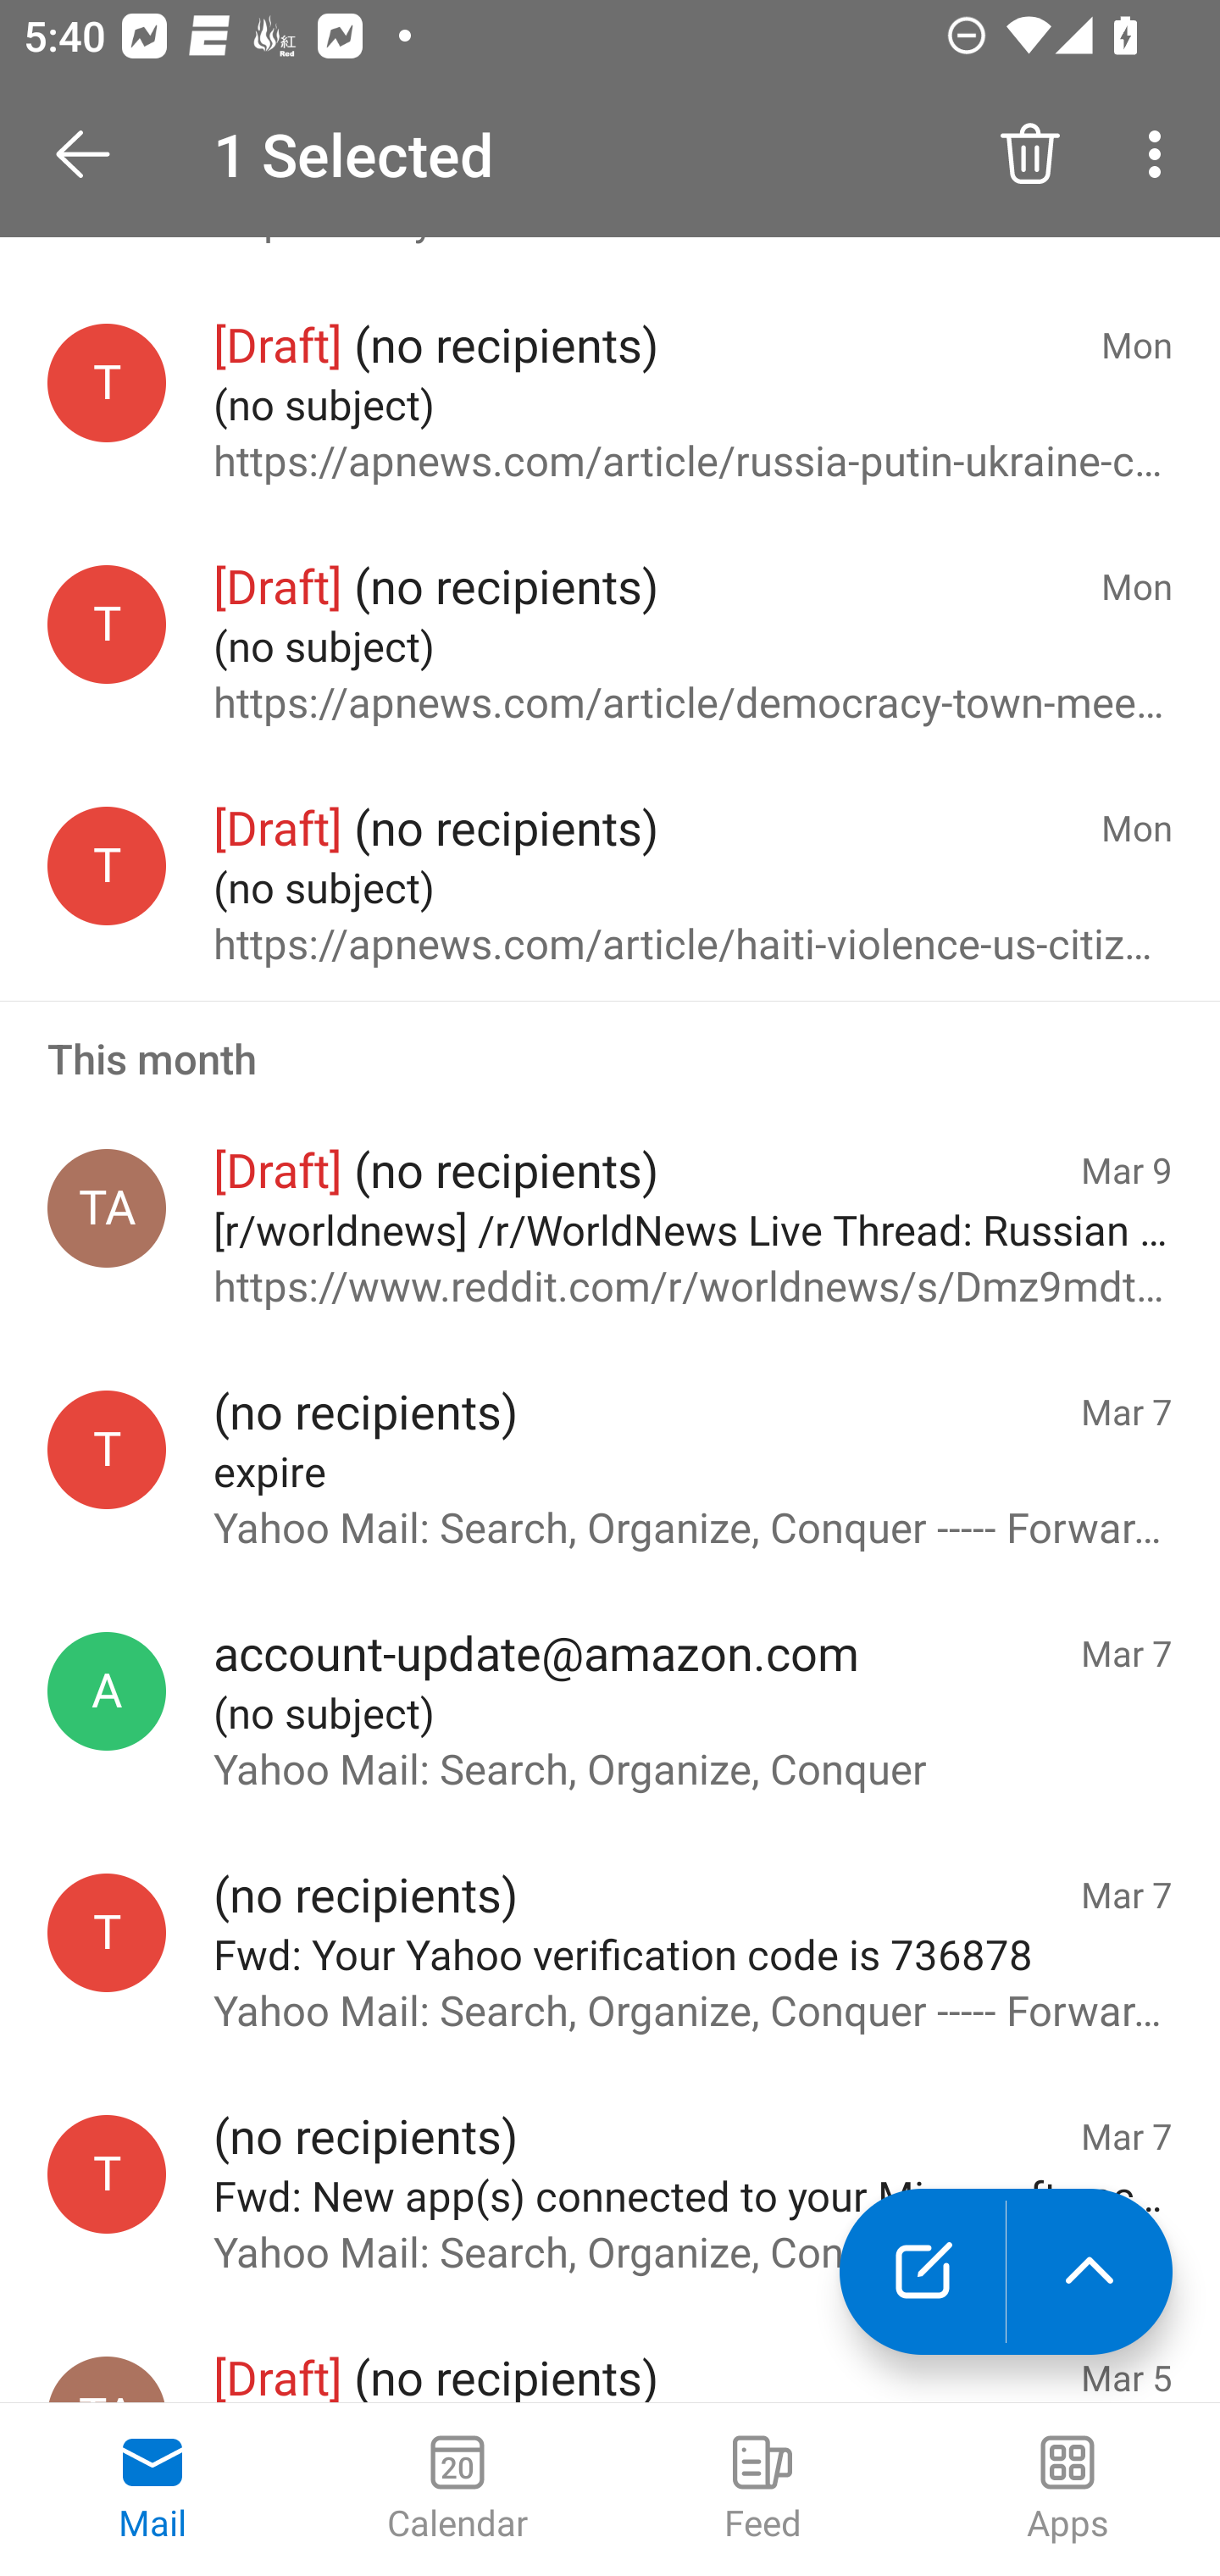  Describe the element at coordinates (107, 383) in the screenshot. I see `testappium002@outlook.com` at that location.